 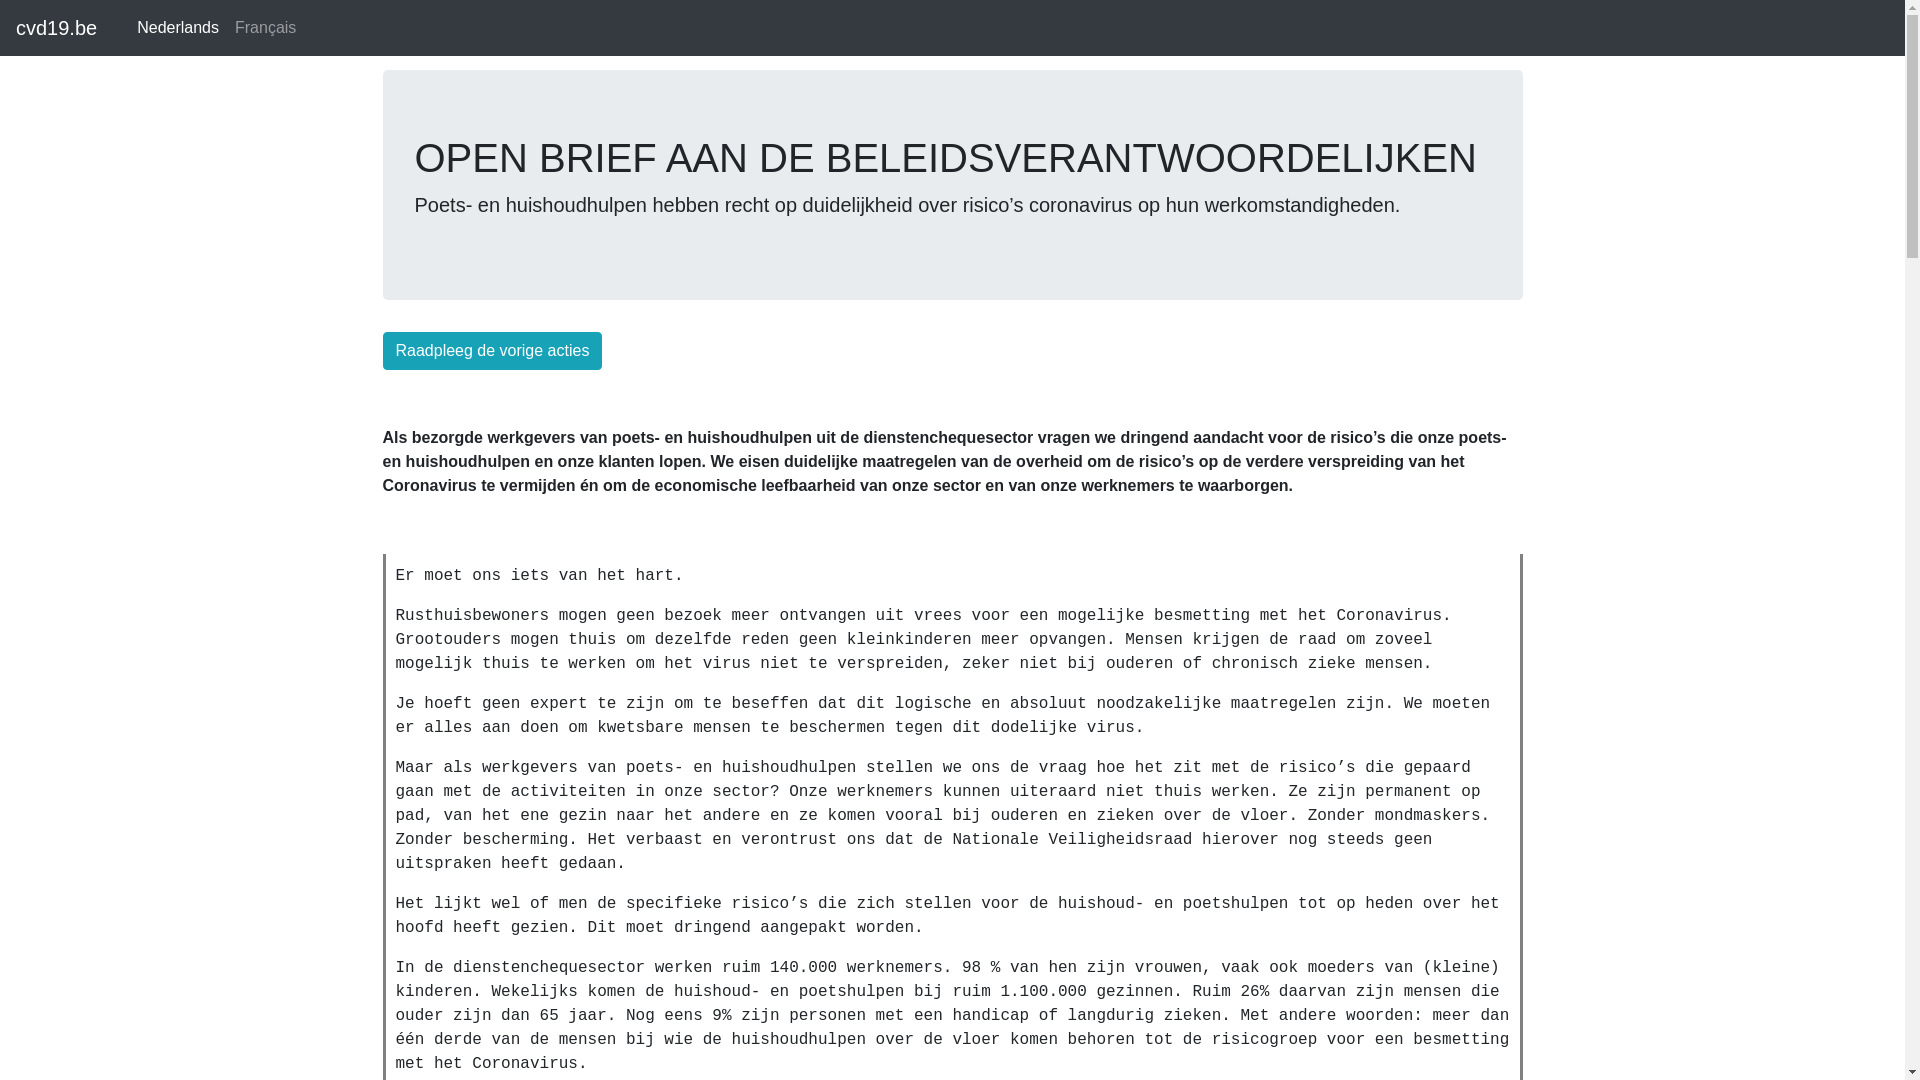 I want to click on Raadpleeg de vorige acties, so click(x=492, y=351).